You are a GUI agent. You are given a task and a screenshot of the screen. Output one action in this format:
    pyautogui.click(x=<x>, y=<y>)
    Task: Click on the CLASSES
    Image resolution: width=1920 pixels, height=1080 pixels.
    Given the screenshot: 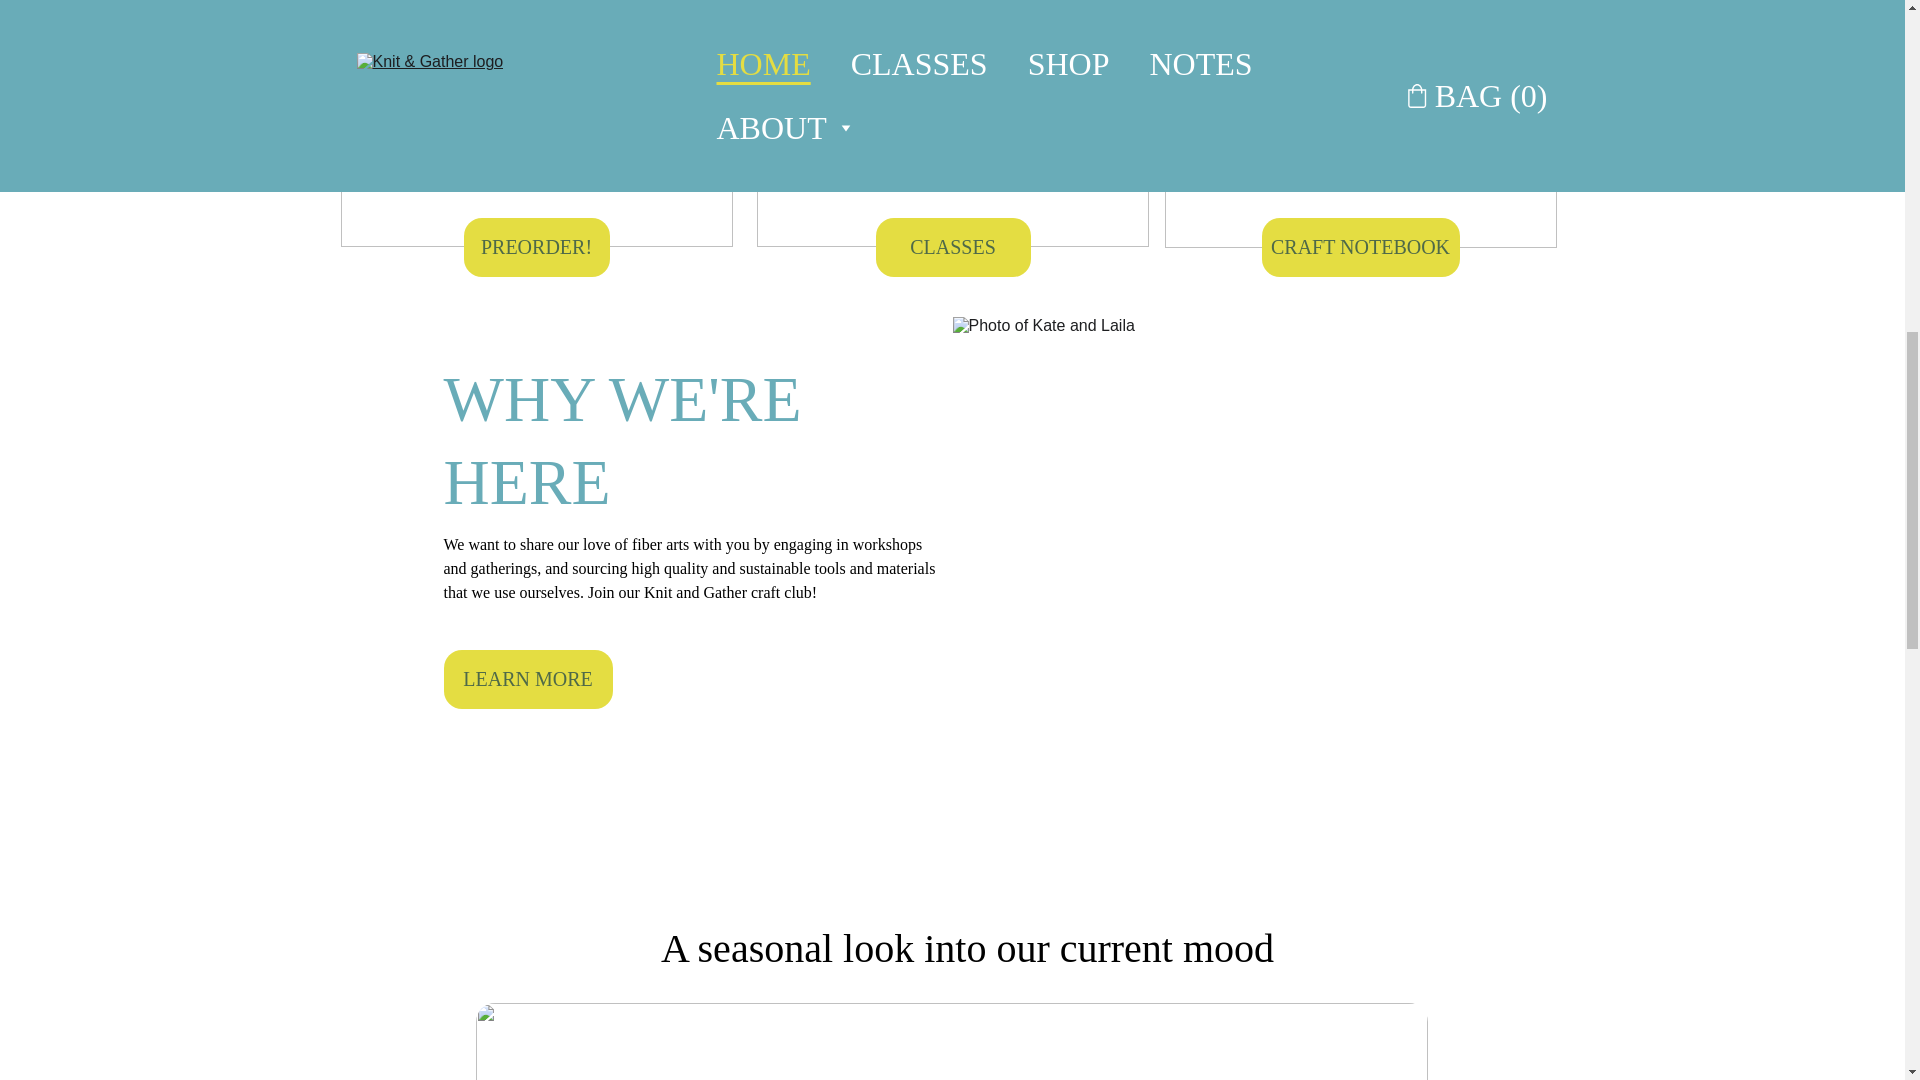 What is the action you would take?
    pyautogui.click(x=953, y=247)
    